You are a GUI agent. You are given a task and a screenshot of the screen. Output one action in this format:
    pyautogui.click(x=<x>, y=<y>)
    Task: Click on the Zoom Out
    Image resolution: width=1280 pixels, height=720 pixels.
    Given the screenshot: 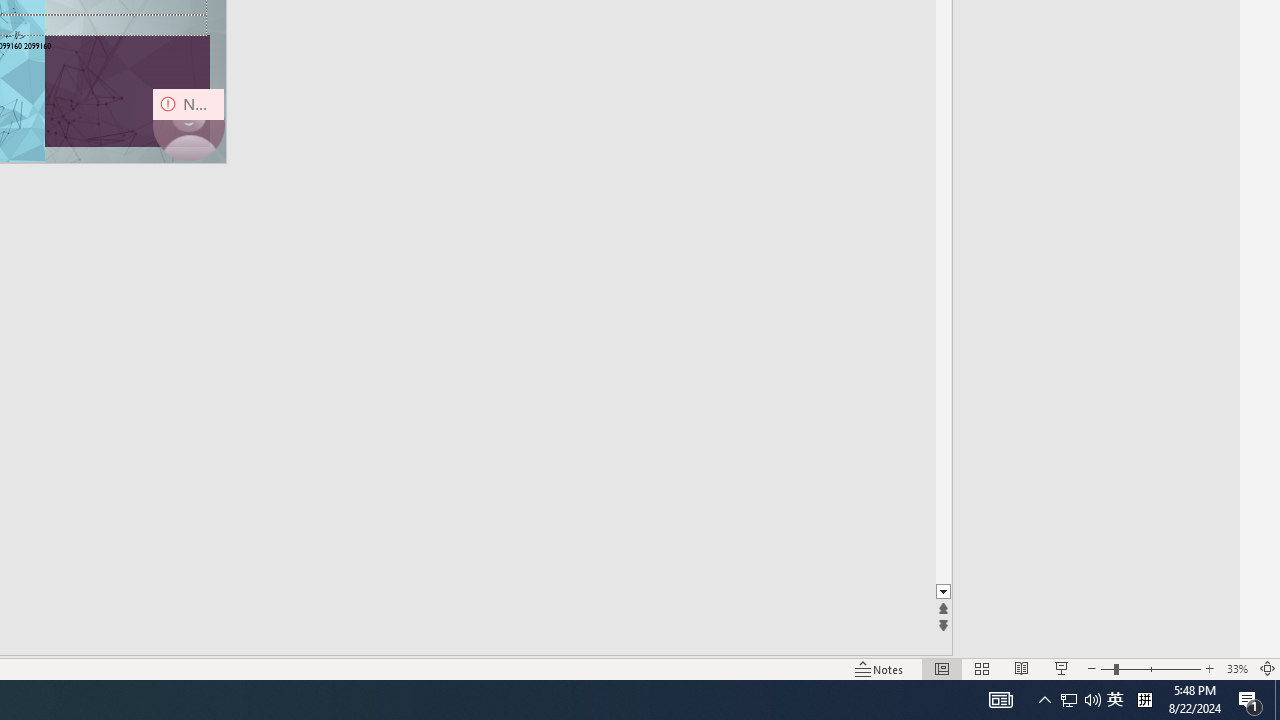 What is the action you would take?
    pyautogui.click(x=1106, y=668)
    